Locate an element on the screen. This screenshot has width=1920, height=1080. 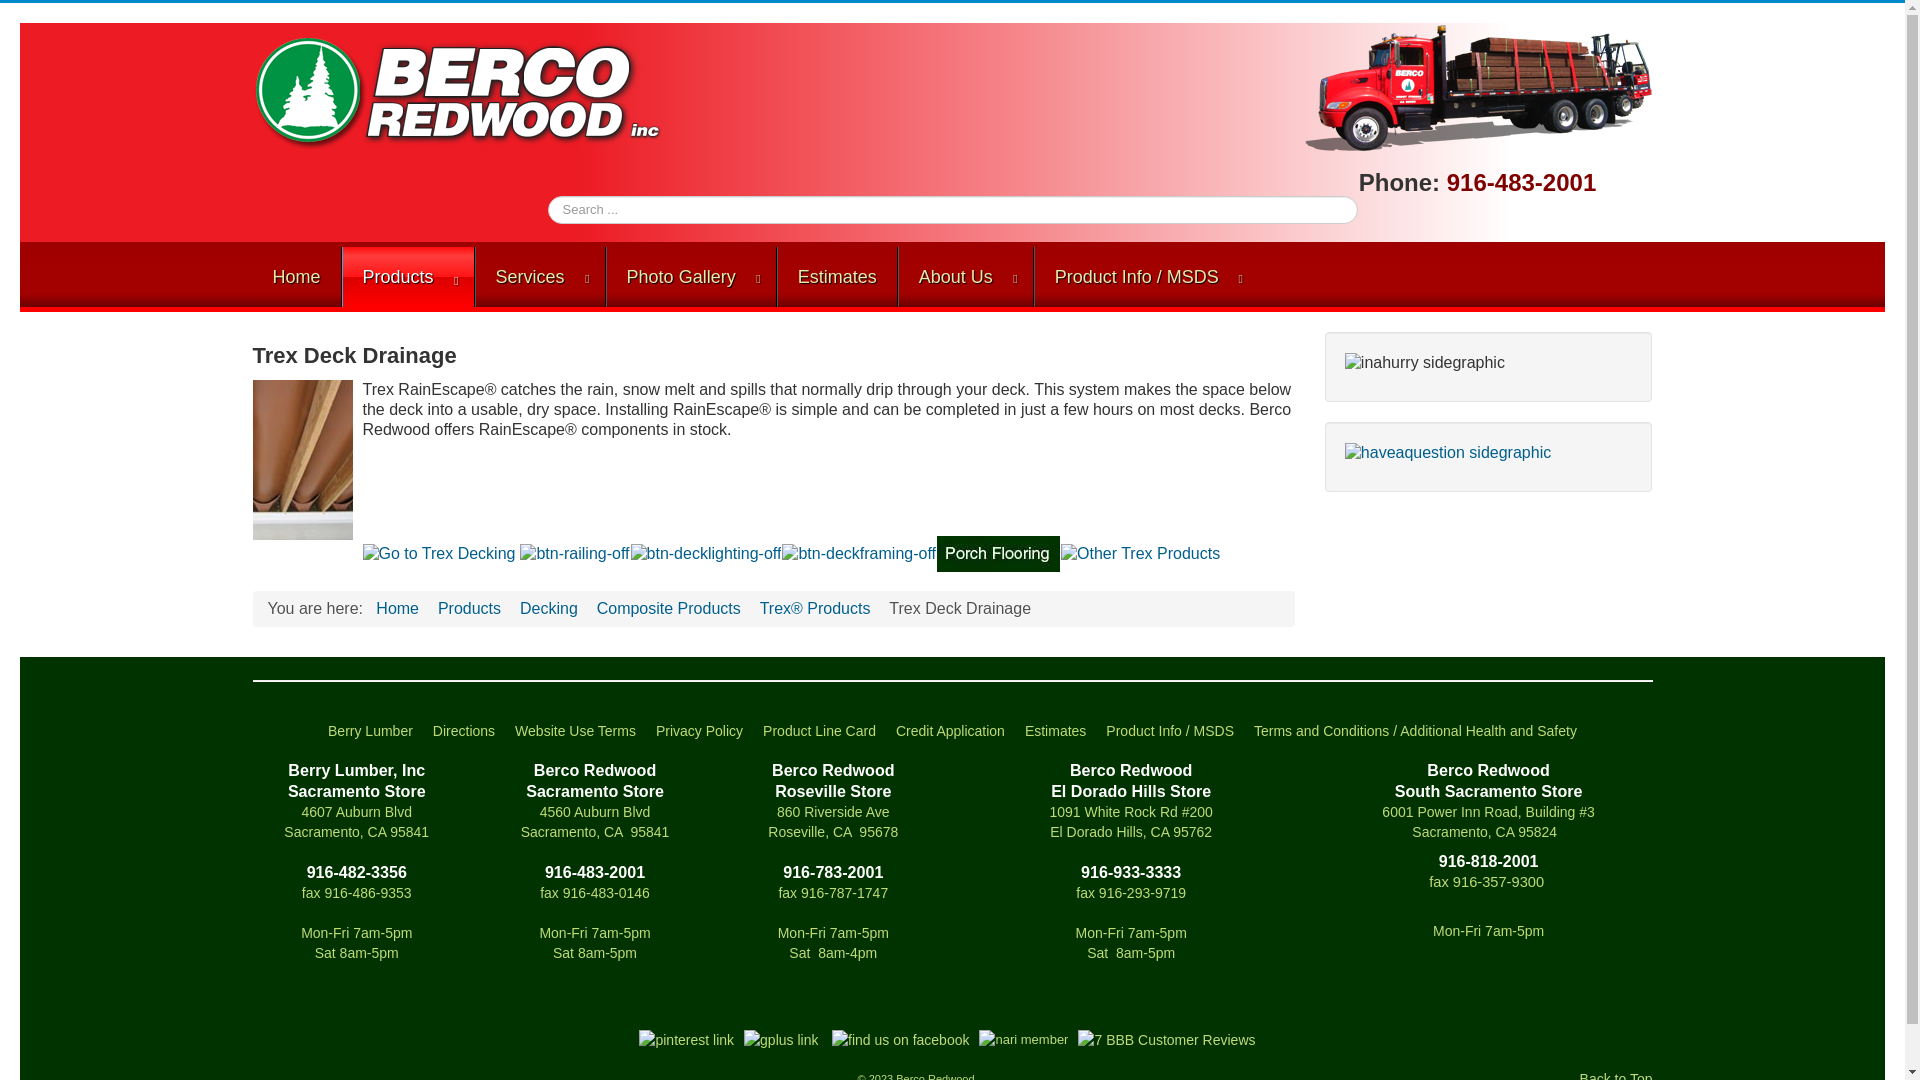
916-483-2001 is located at coordinates (1521, 182).